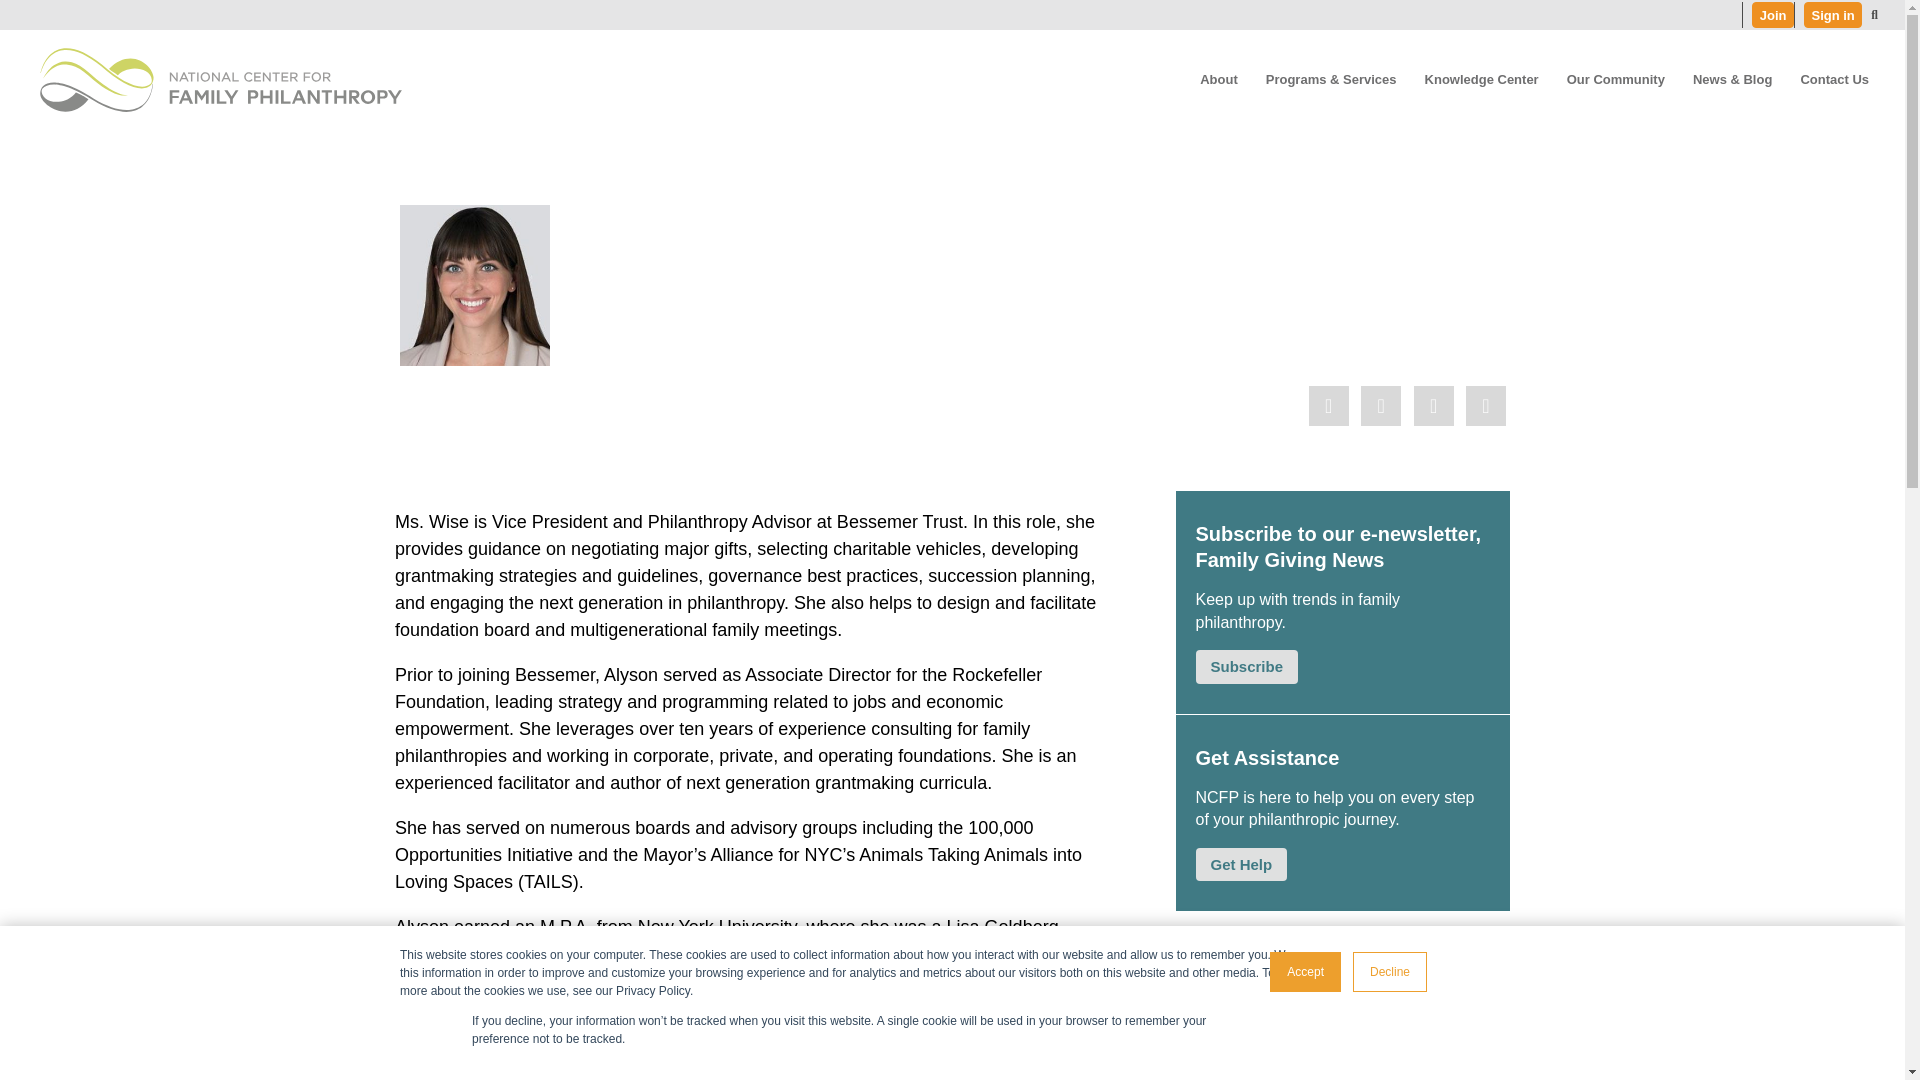  Describe the element at coordinates (1772, 15) in the screenshot. I see `Join` at that location.